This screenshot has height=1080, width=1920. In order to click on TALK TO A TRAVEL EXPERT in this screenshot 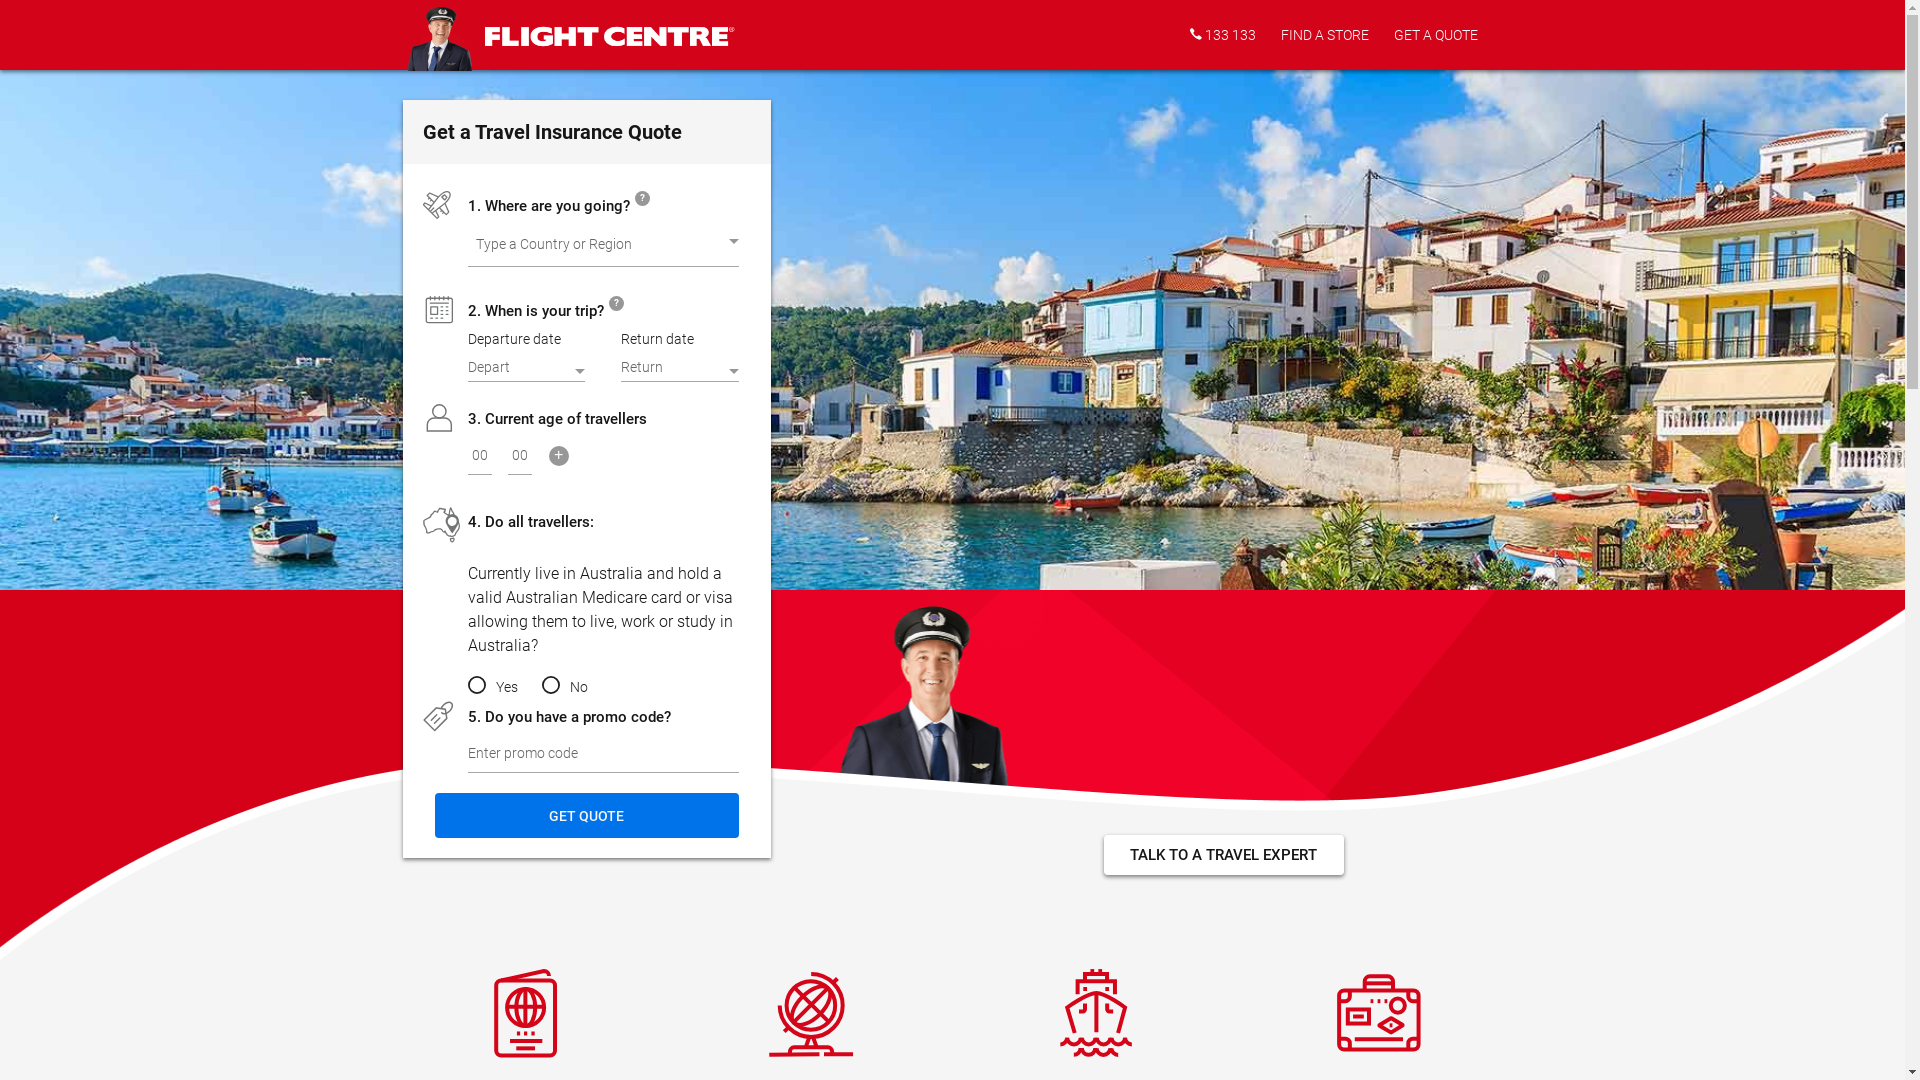, I will do `click(1224, 855)`.